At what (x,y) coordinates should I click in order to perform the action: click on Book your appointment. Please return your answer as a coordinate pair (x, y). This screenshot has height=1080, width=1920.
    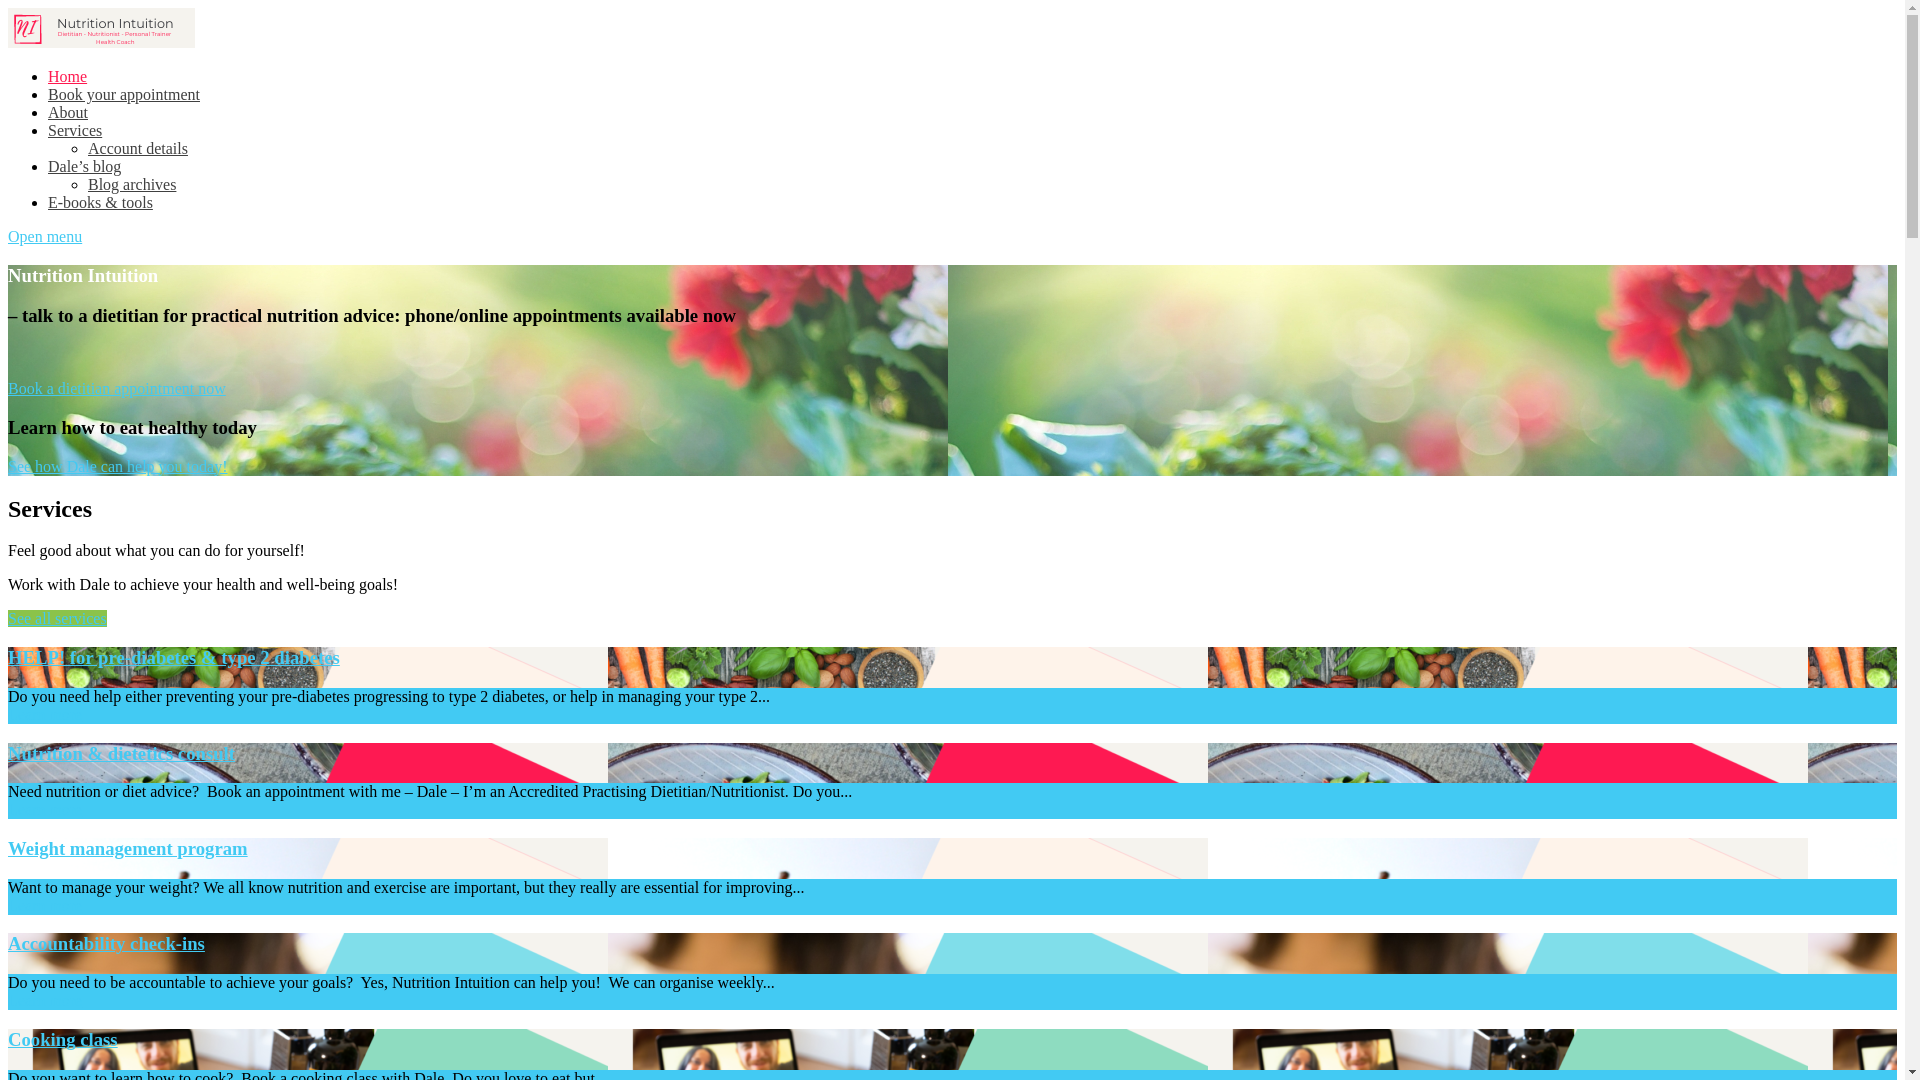
    Looking at the image, I should click on (124, 94).